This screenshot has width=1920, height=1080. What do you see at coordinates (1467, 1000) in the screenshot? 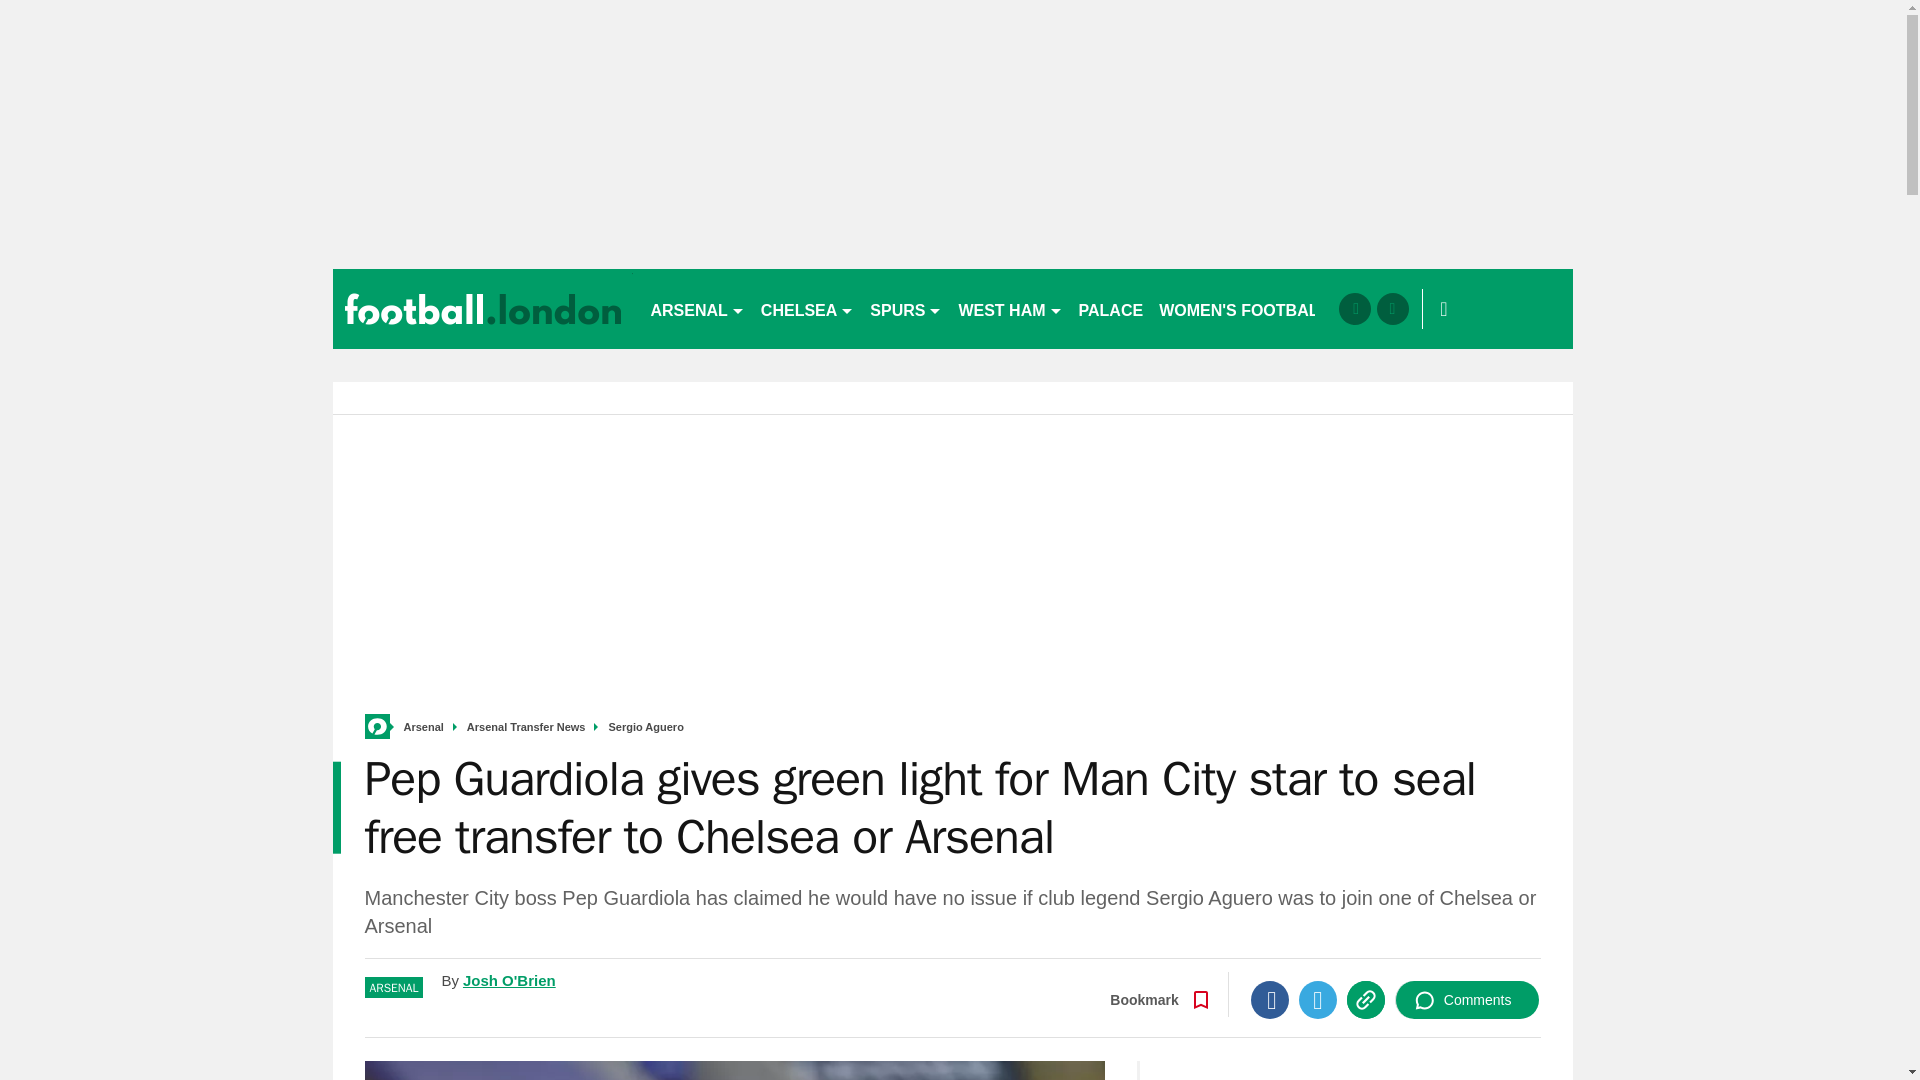
I see `Comments` at bounding box center [1467, 1000].